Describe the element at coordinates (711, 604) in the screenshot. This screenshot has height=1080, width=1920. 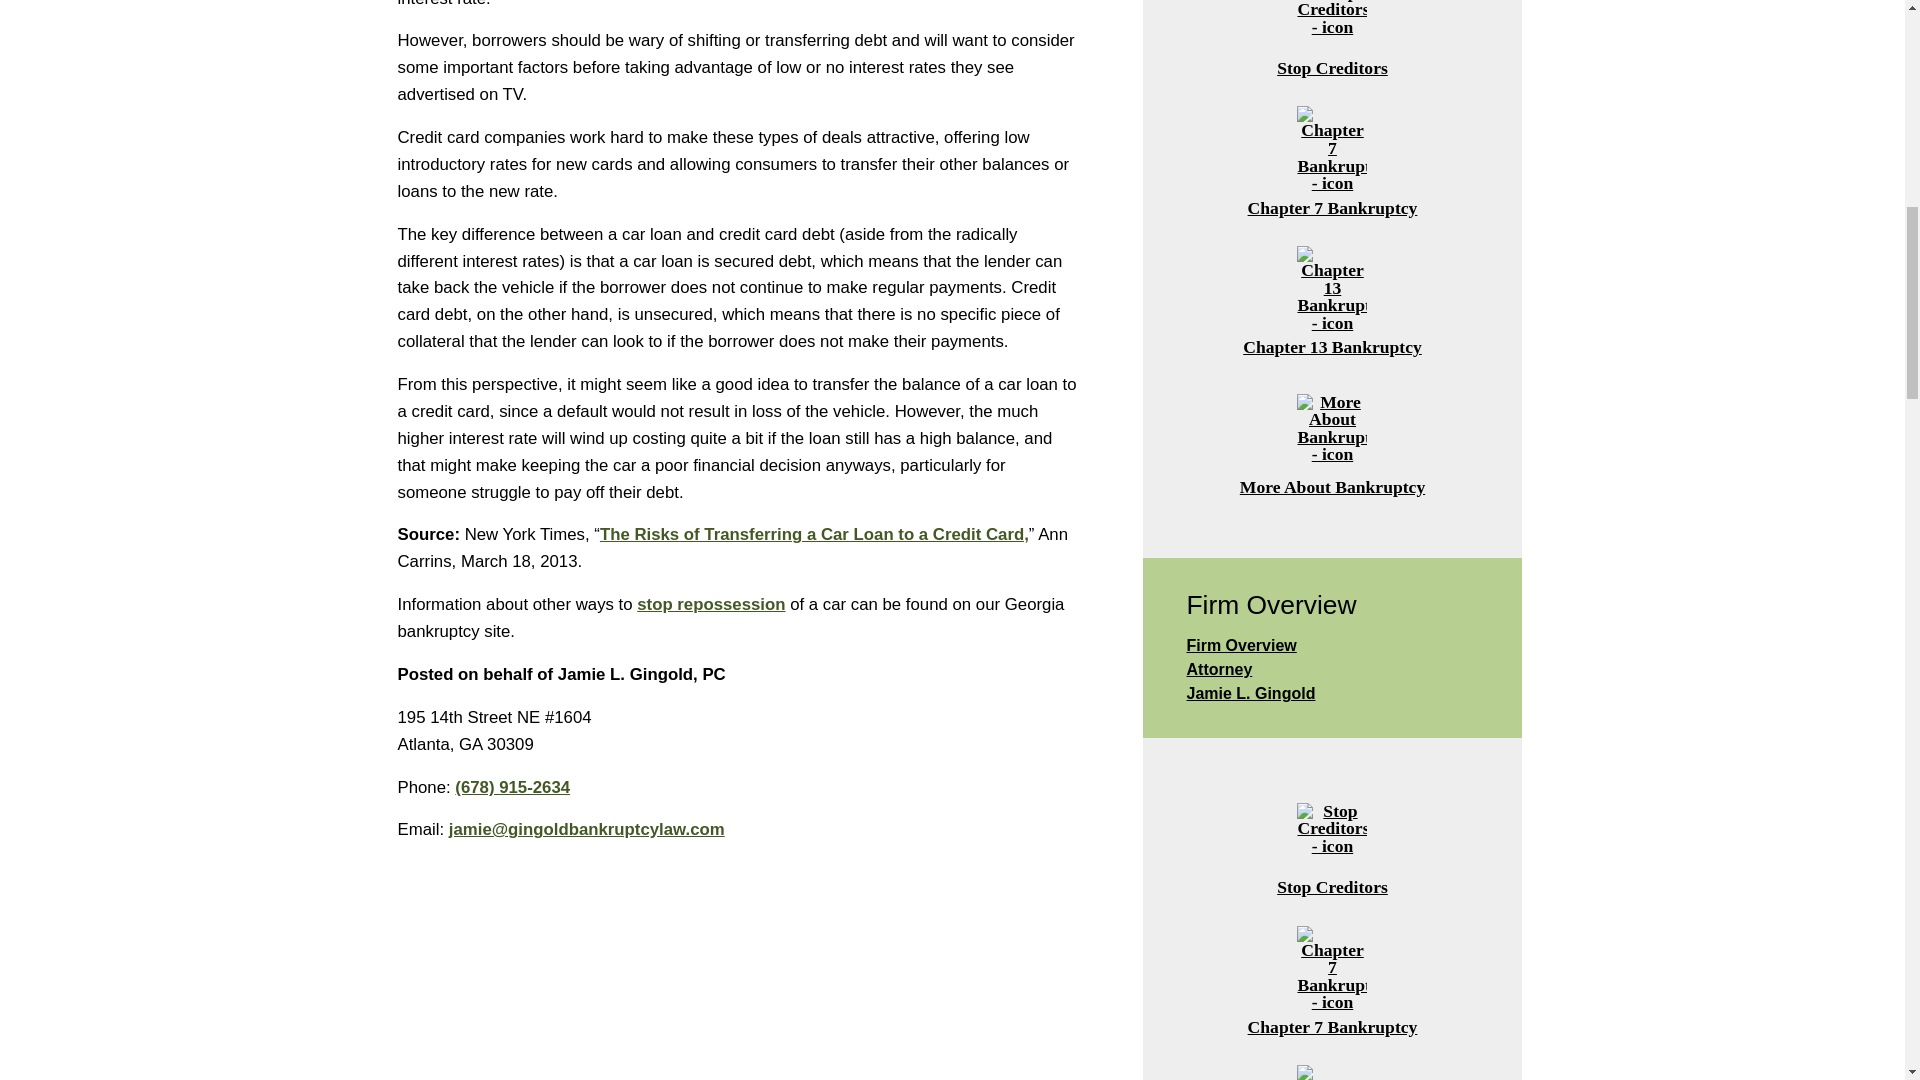
I see `stop repossession` at that location.